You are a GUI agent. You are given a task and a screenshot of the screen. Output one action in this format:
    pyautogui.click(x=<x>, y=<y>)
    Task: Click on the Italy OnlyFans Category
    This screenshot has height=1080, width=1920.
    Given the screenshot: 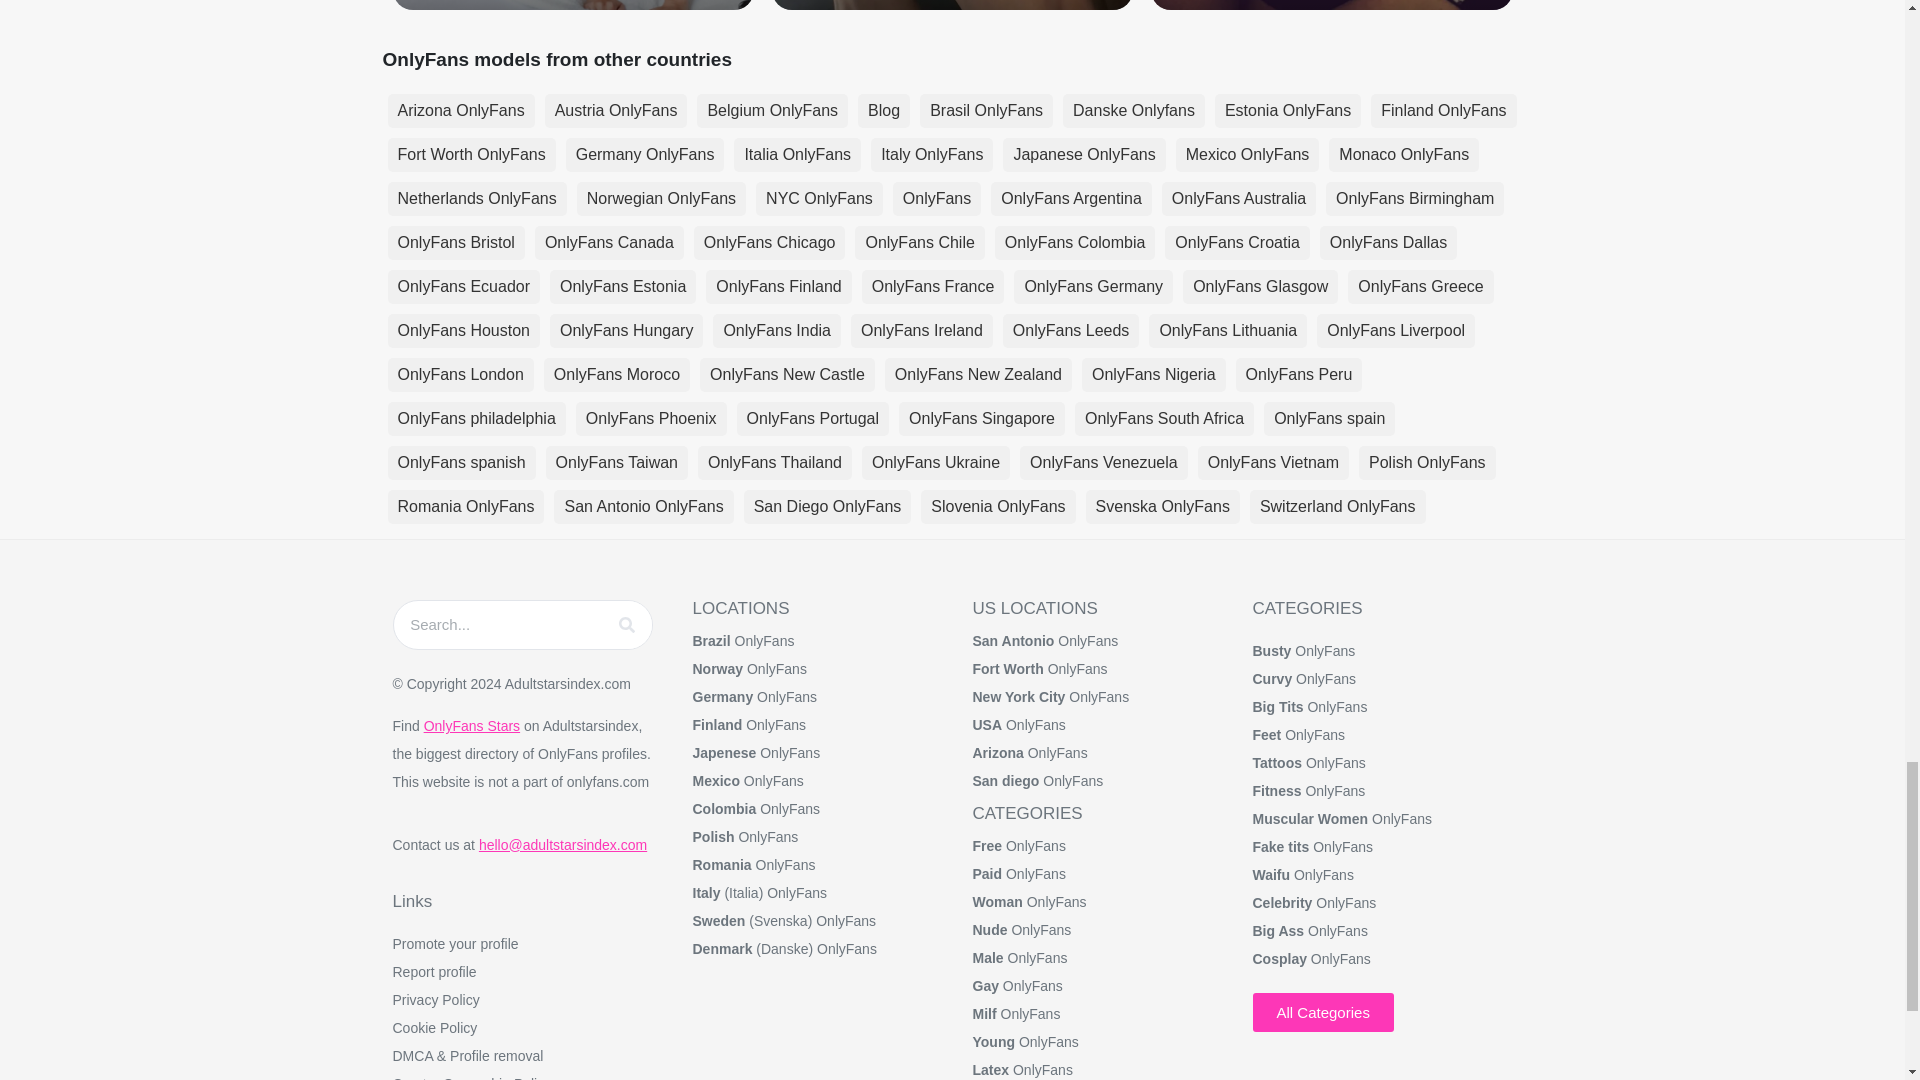 What is the action you would take?
    pyautogui.click(x=932, y=154)
    